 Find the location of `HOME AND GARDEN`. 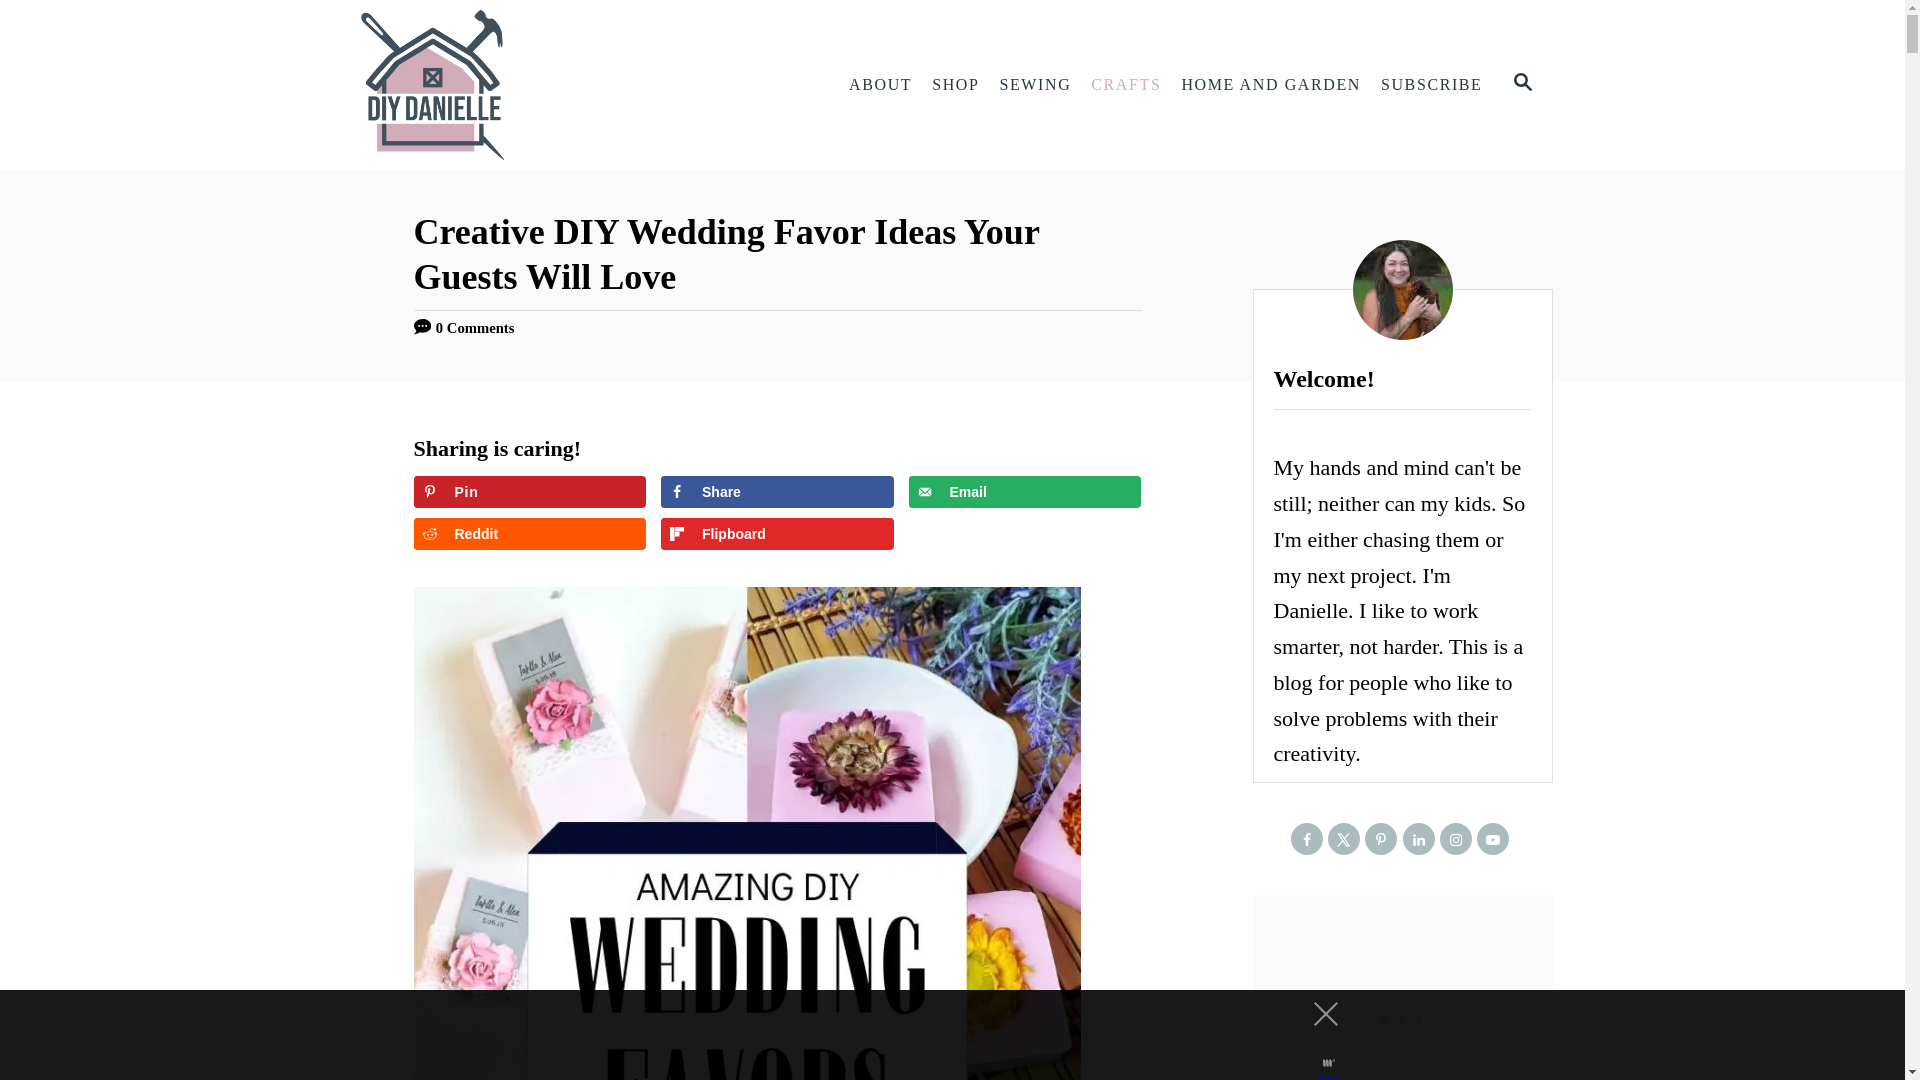

HOME AND GARDEN is located at coordinates (1270, 84).